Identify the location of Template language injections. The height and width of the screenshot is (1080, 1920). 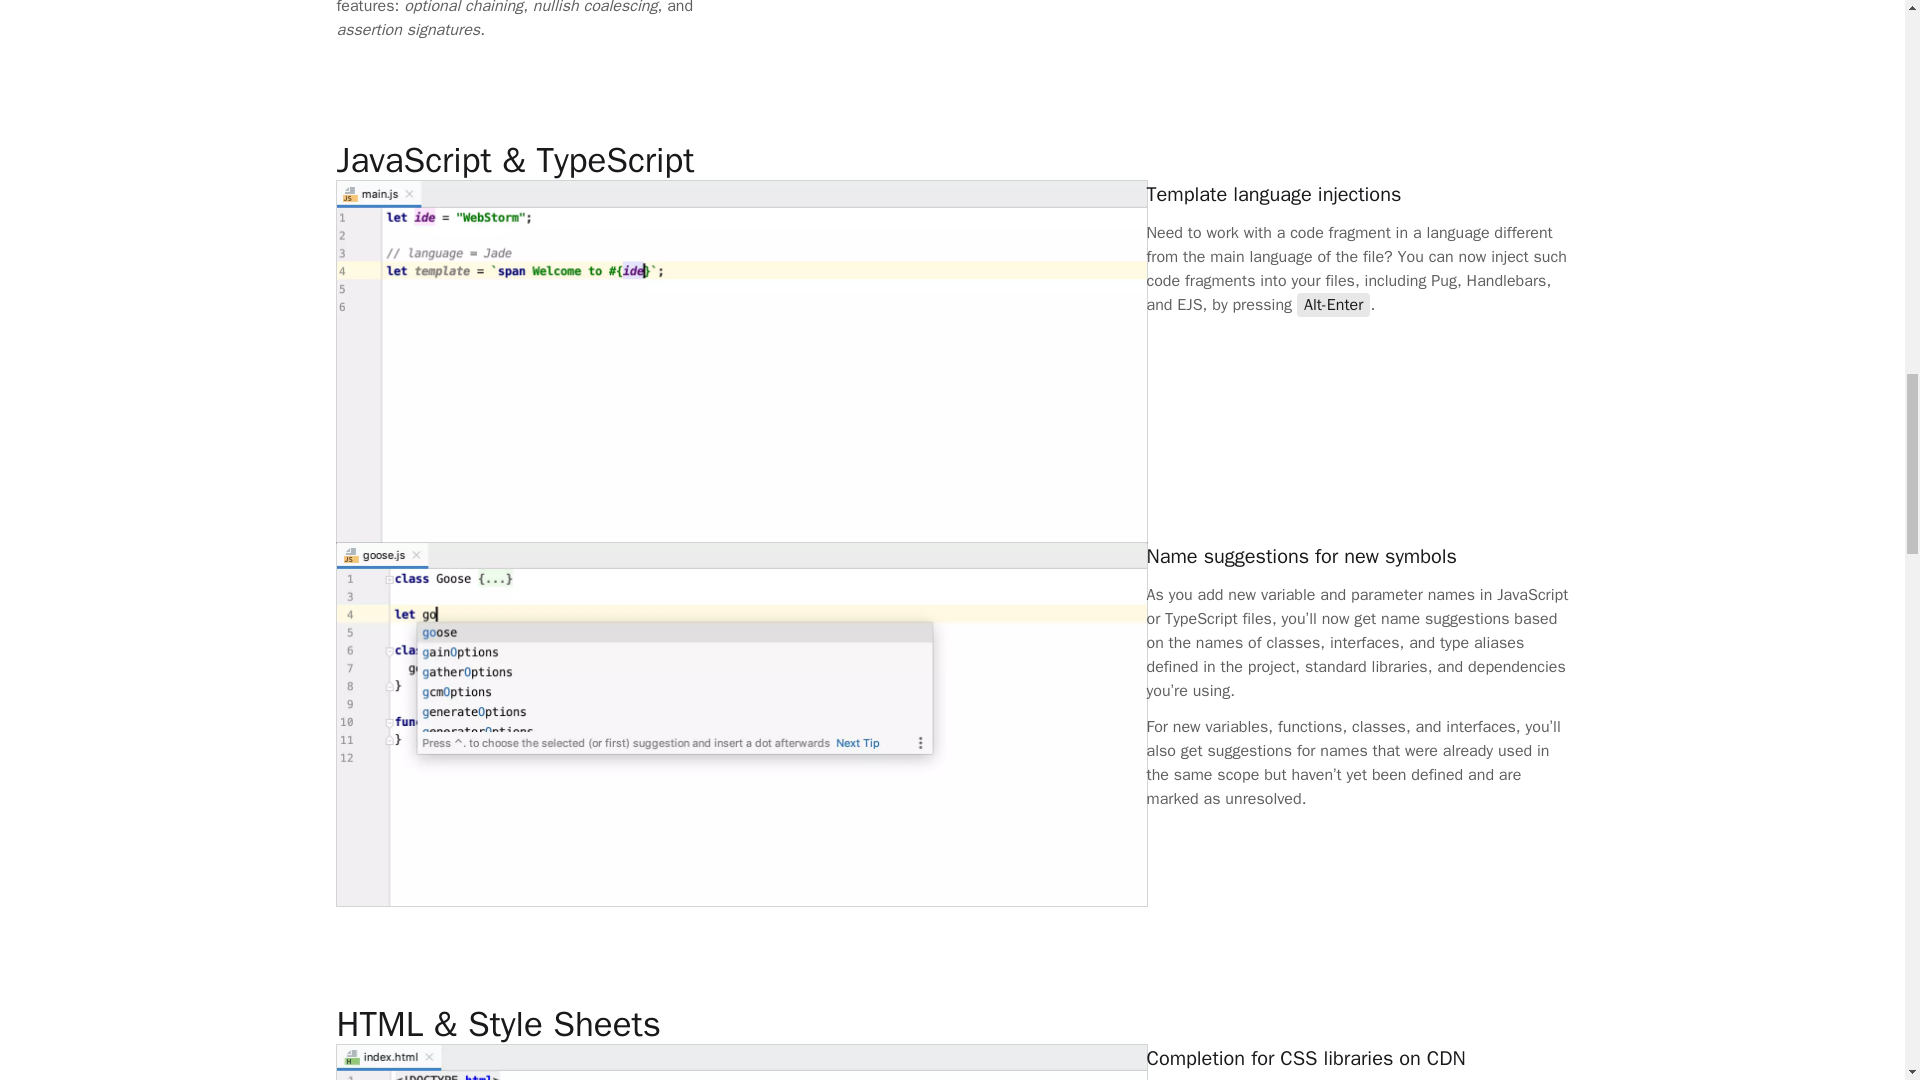
(680, 160).